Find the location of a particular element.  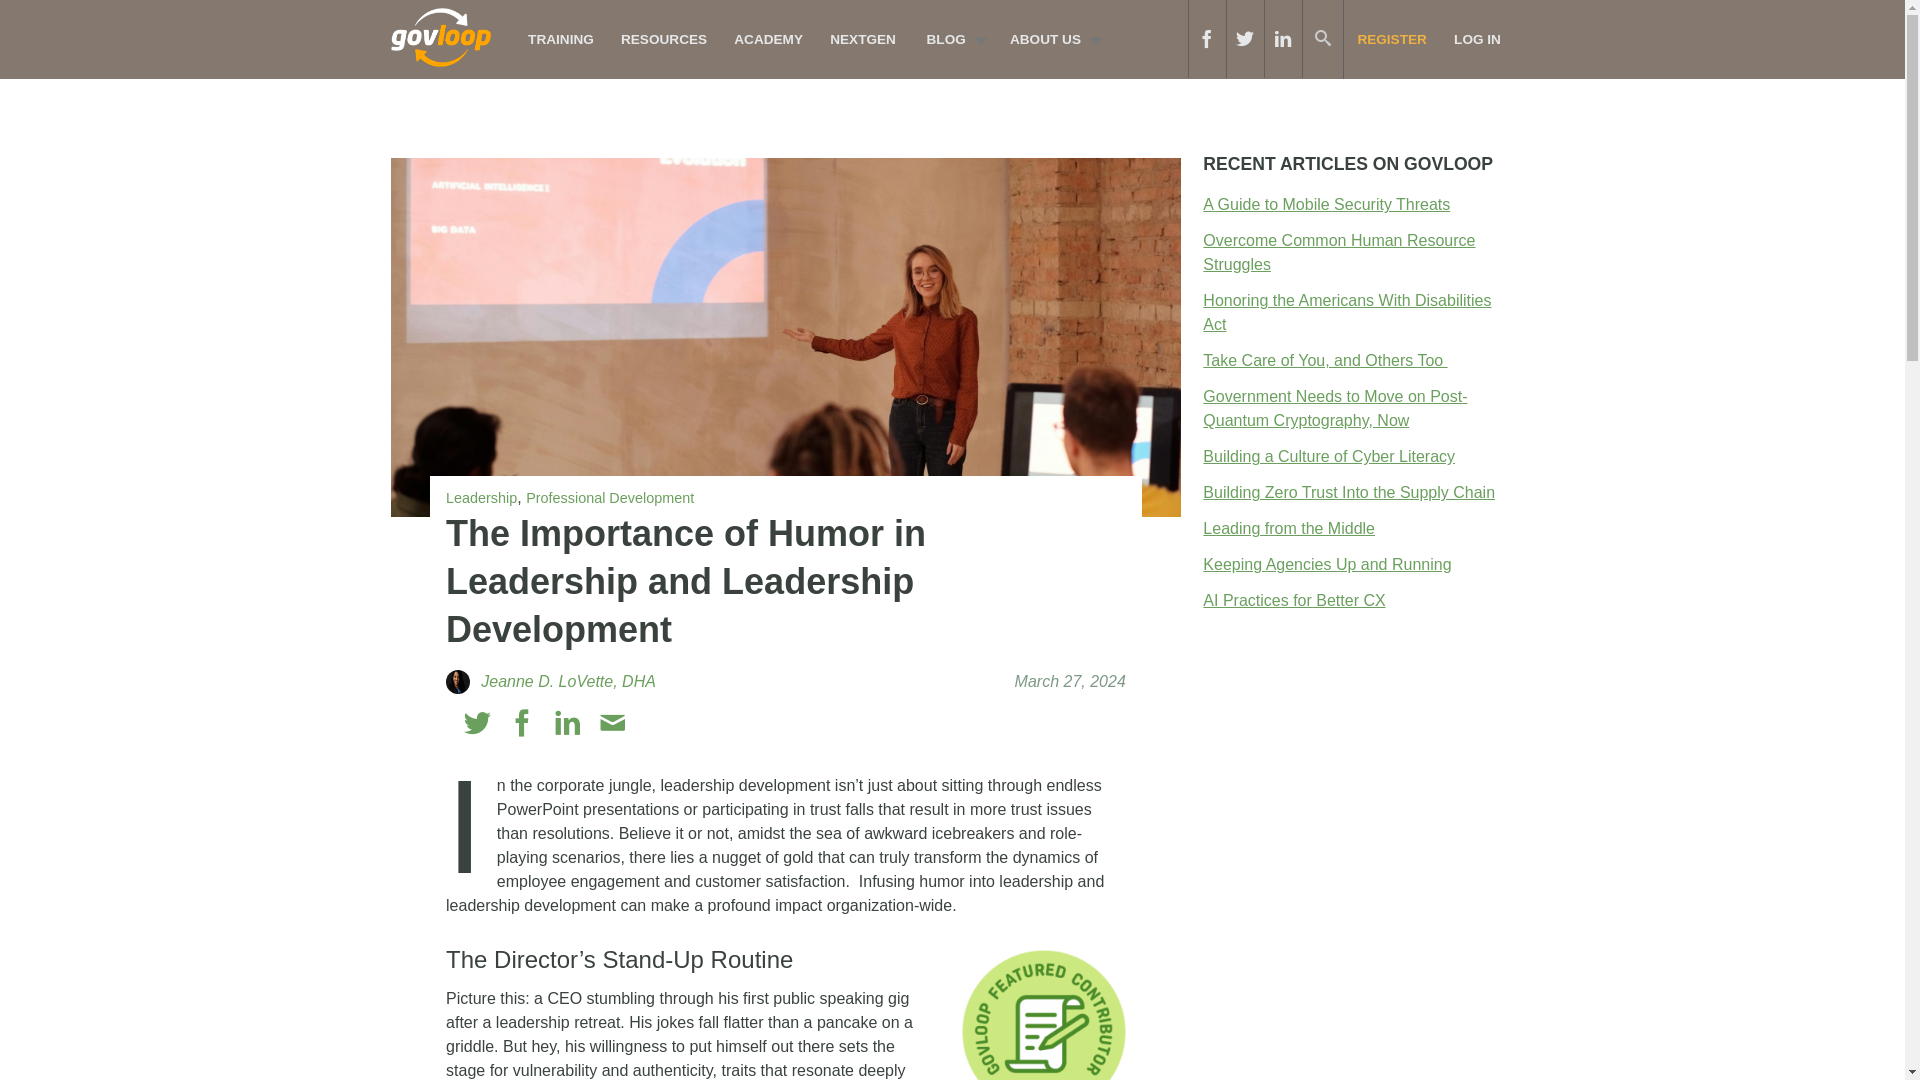

LOG IN is located at coordinates (1477, 39).